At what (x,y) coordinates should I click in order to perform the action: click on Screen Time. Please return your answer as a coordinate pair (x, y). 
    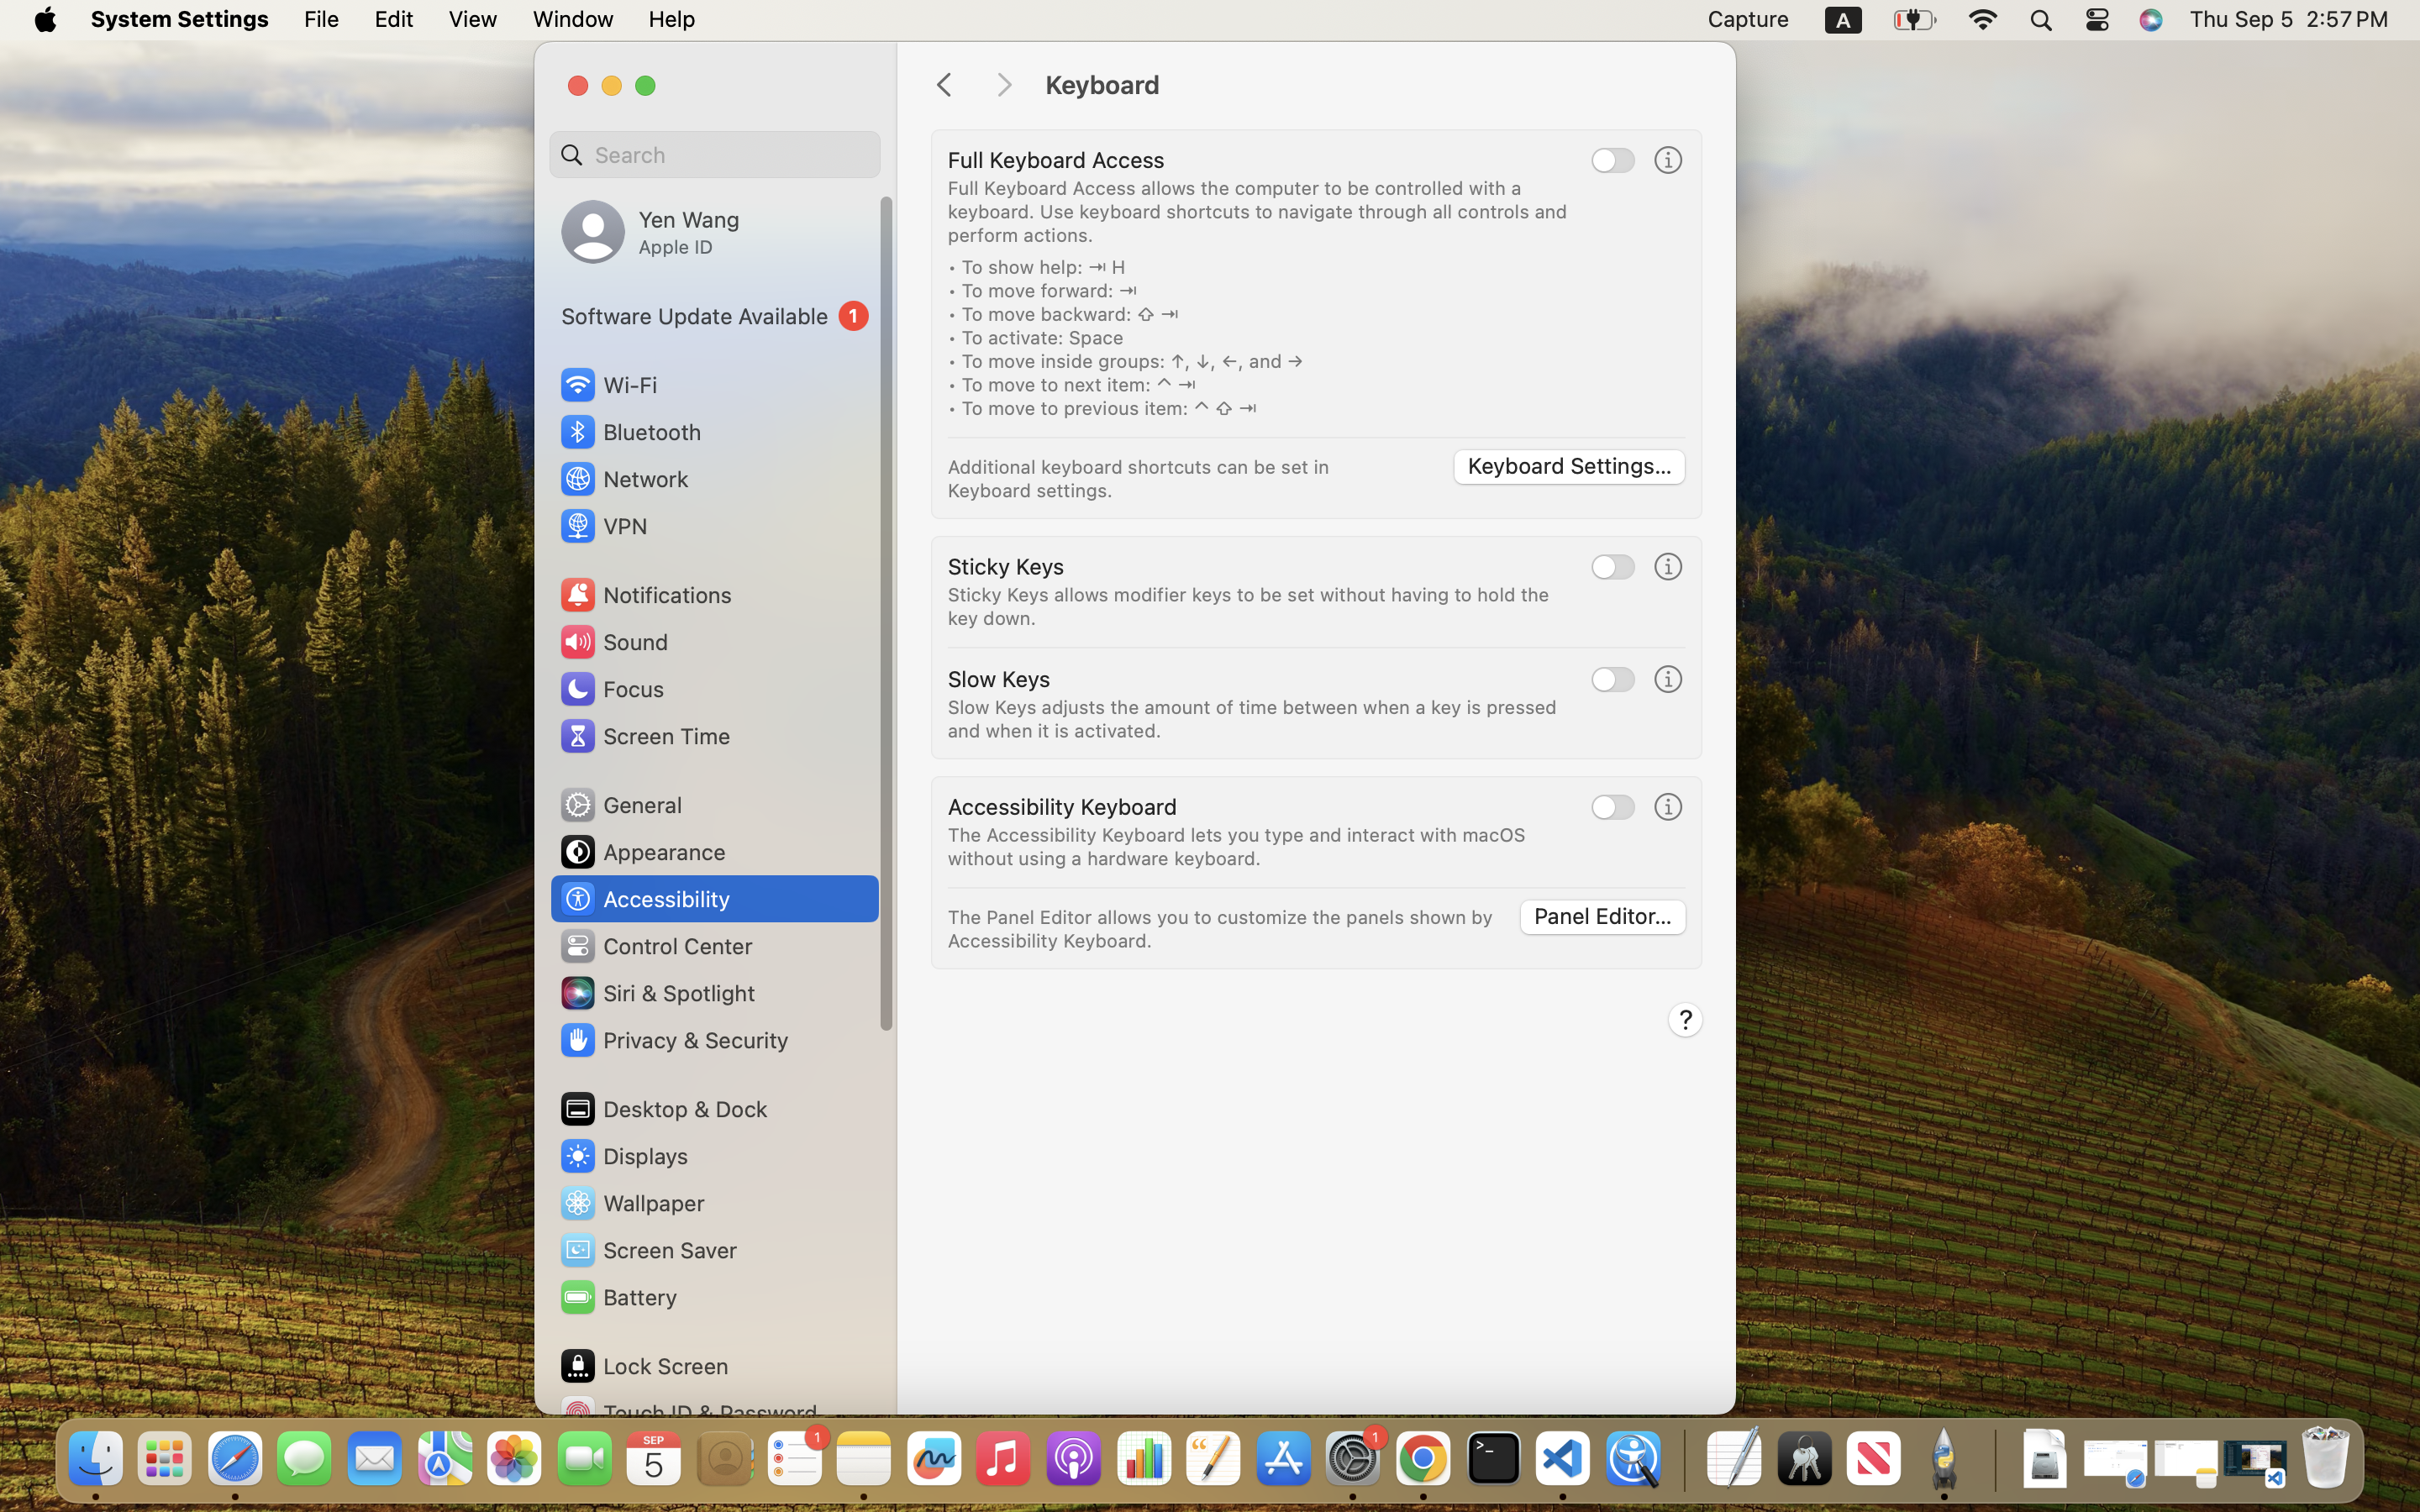
    Looking at the image, I should click on (644, 736).